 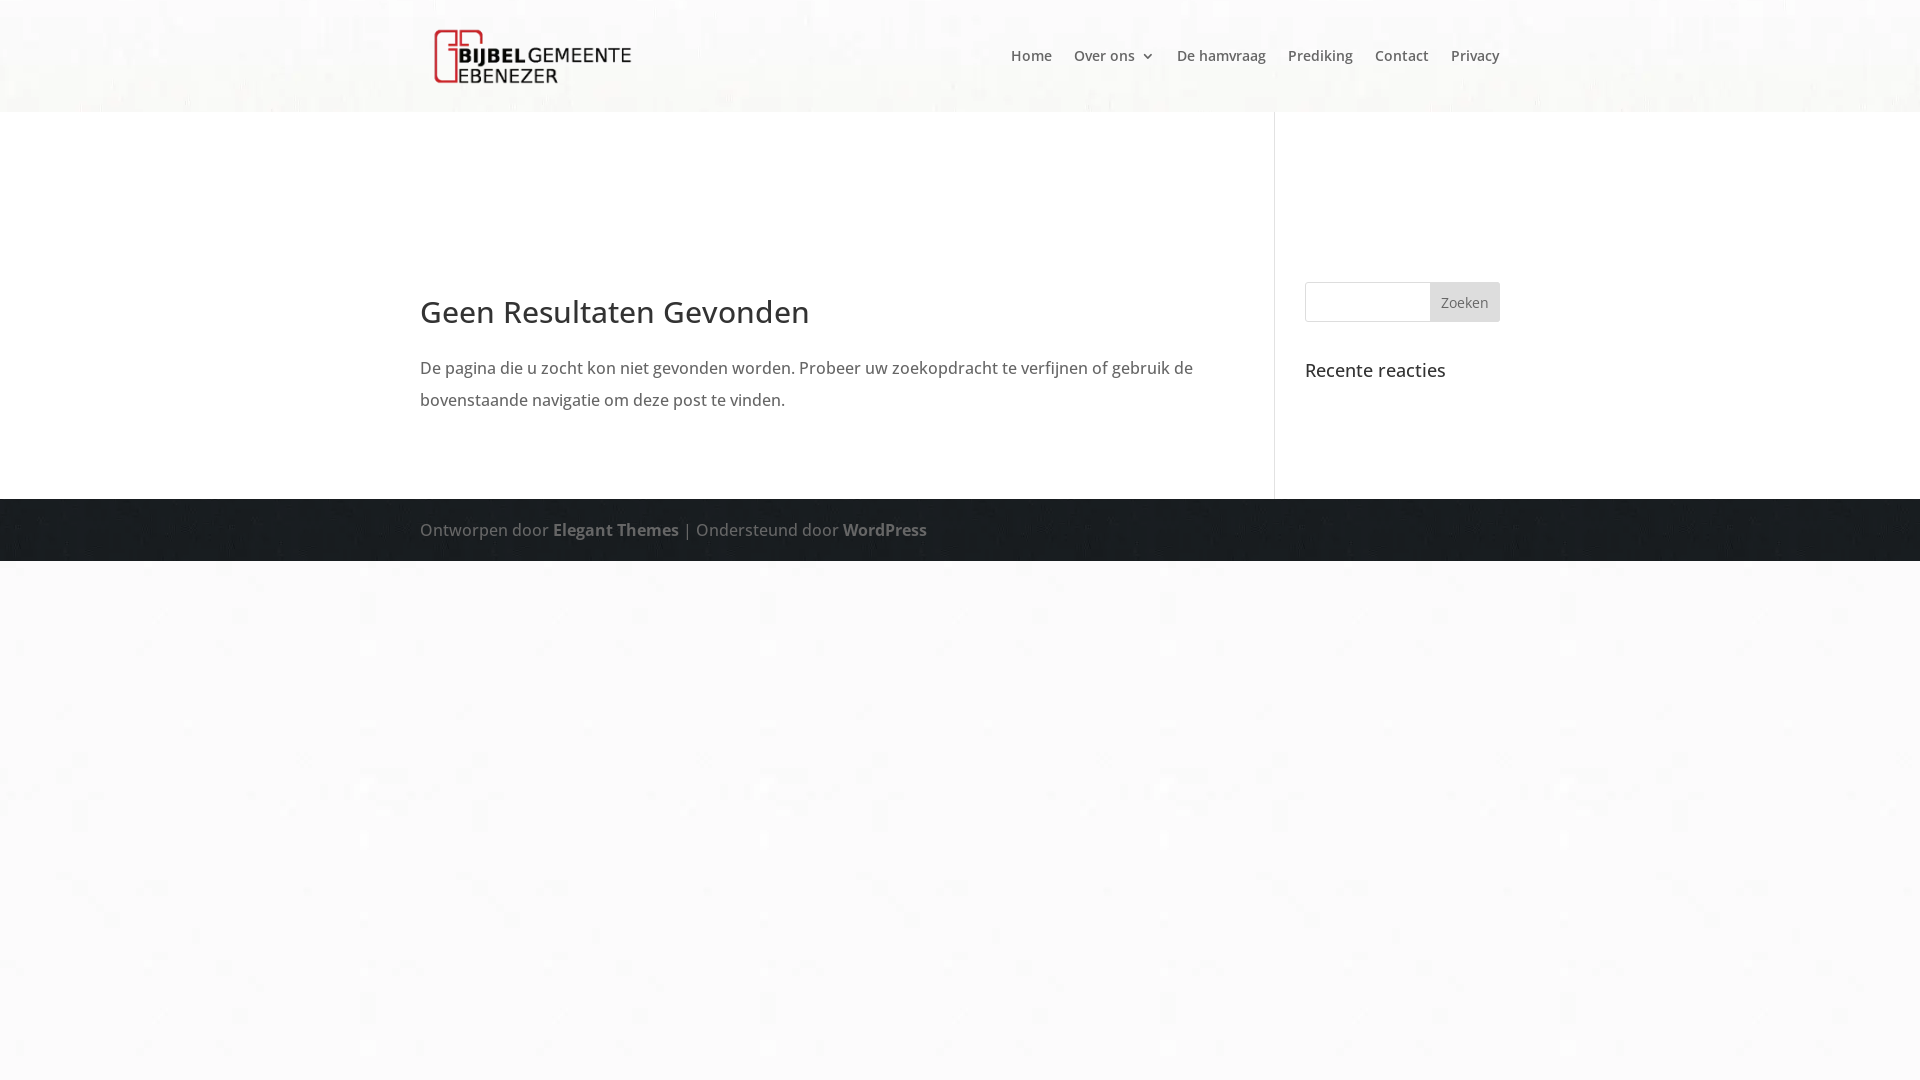 I want to click on WordPress, so click(x=885, y=530).